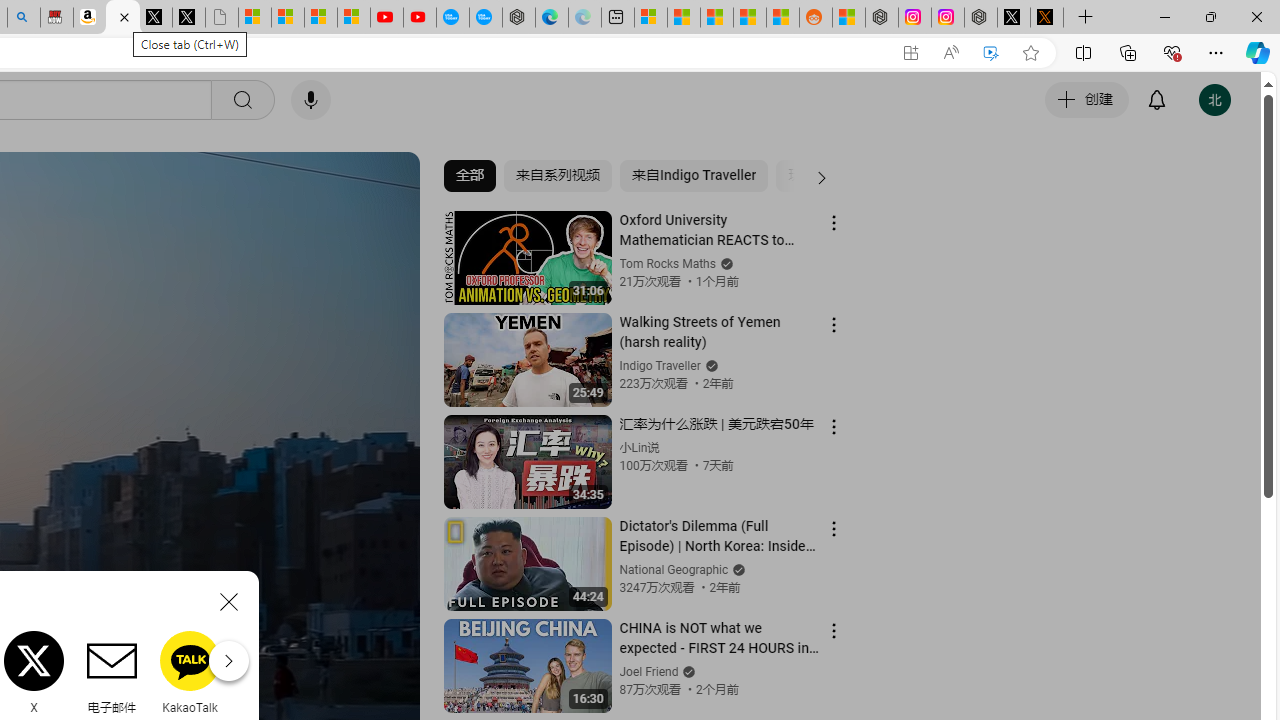  What do you see at coordinates (717, 18) in the screenshot?
I see `Shanghai, China hourly forecast | Microsoft Weather` at bounding box center [717, 18].